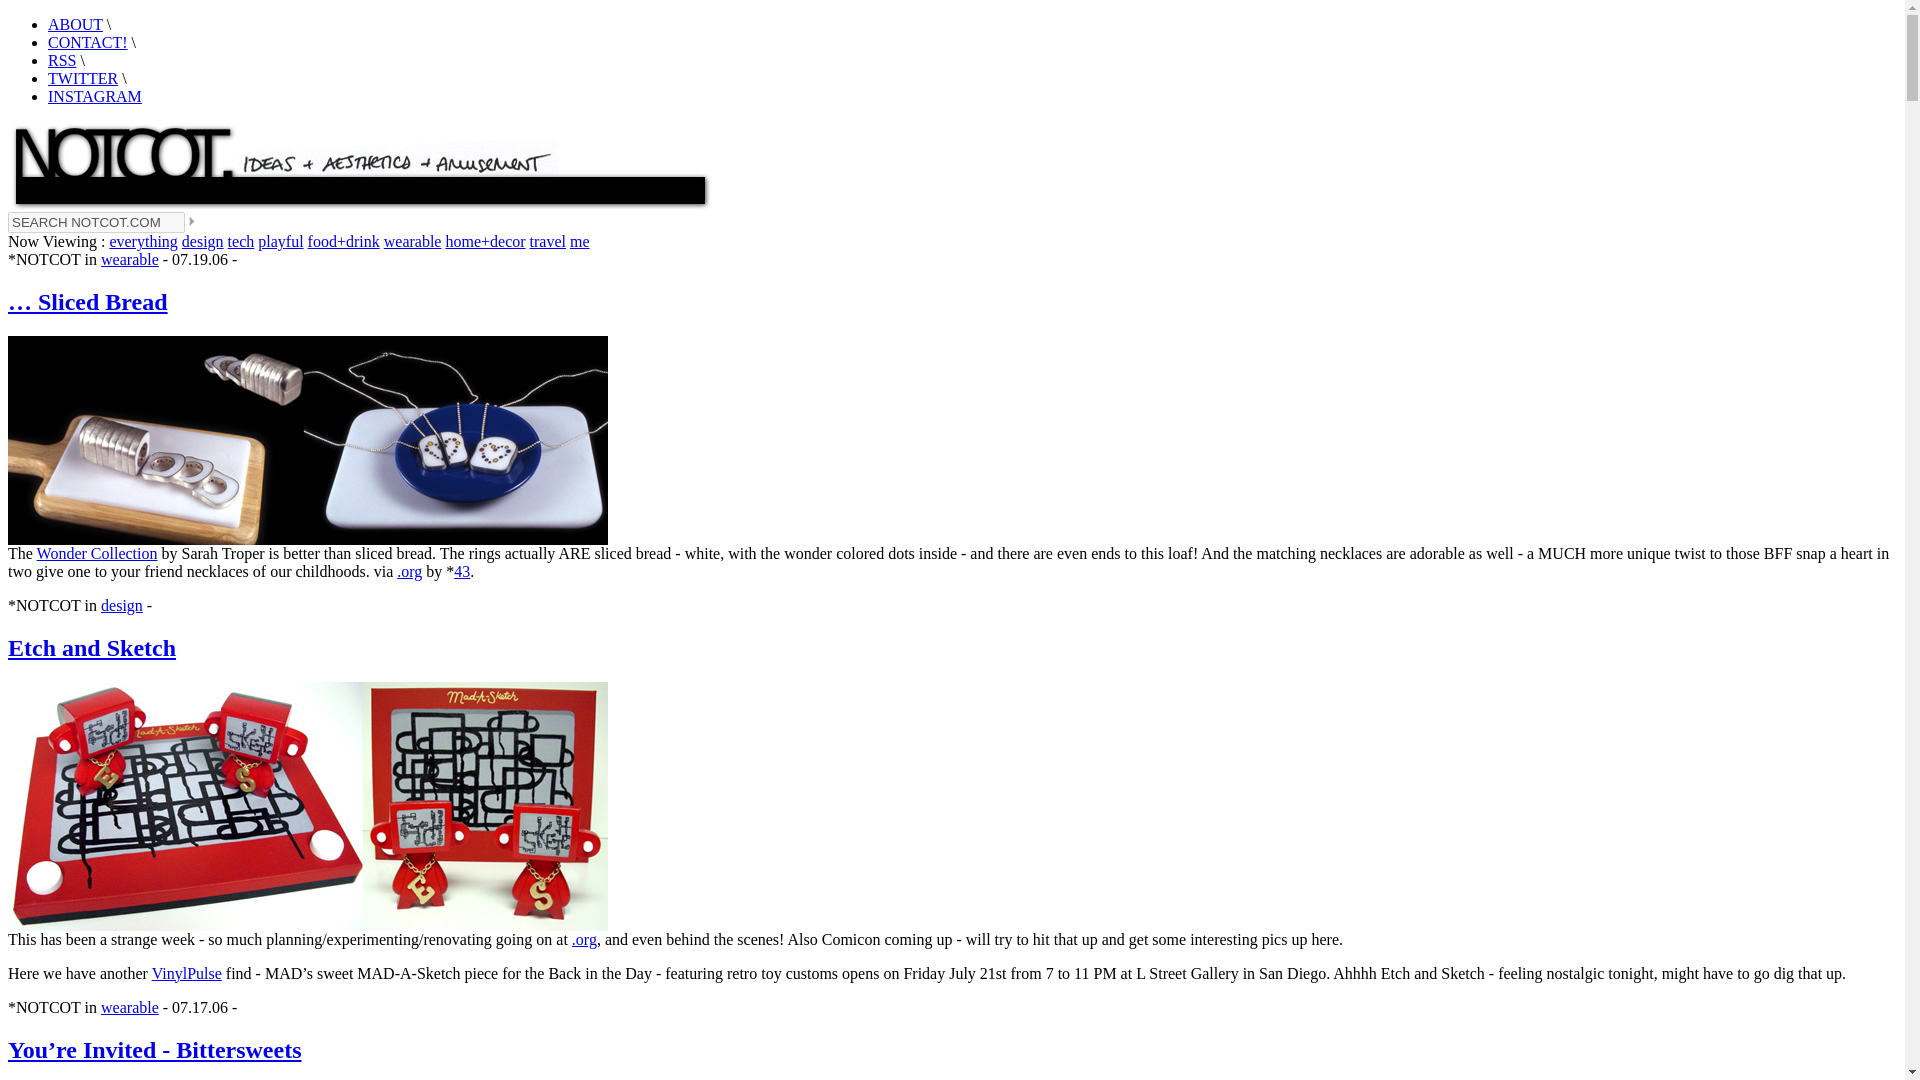 The height and width of the screenshot is (1080, 1920). What do you see at coordinates (142, 241) in the screenshot?
I see `everything` at bounding box center [142, 241].